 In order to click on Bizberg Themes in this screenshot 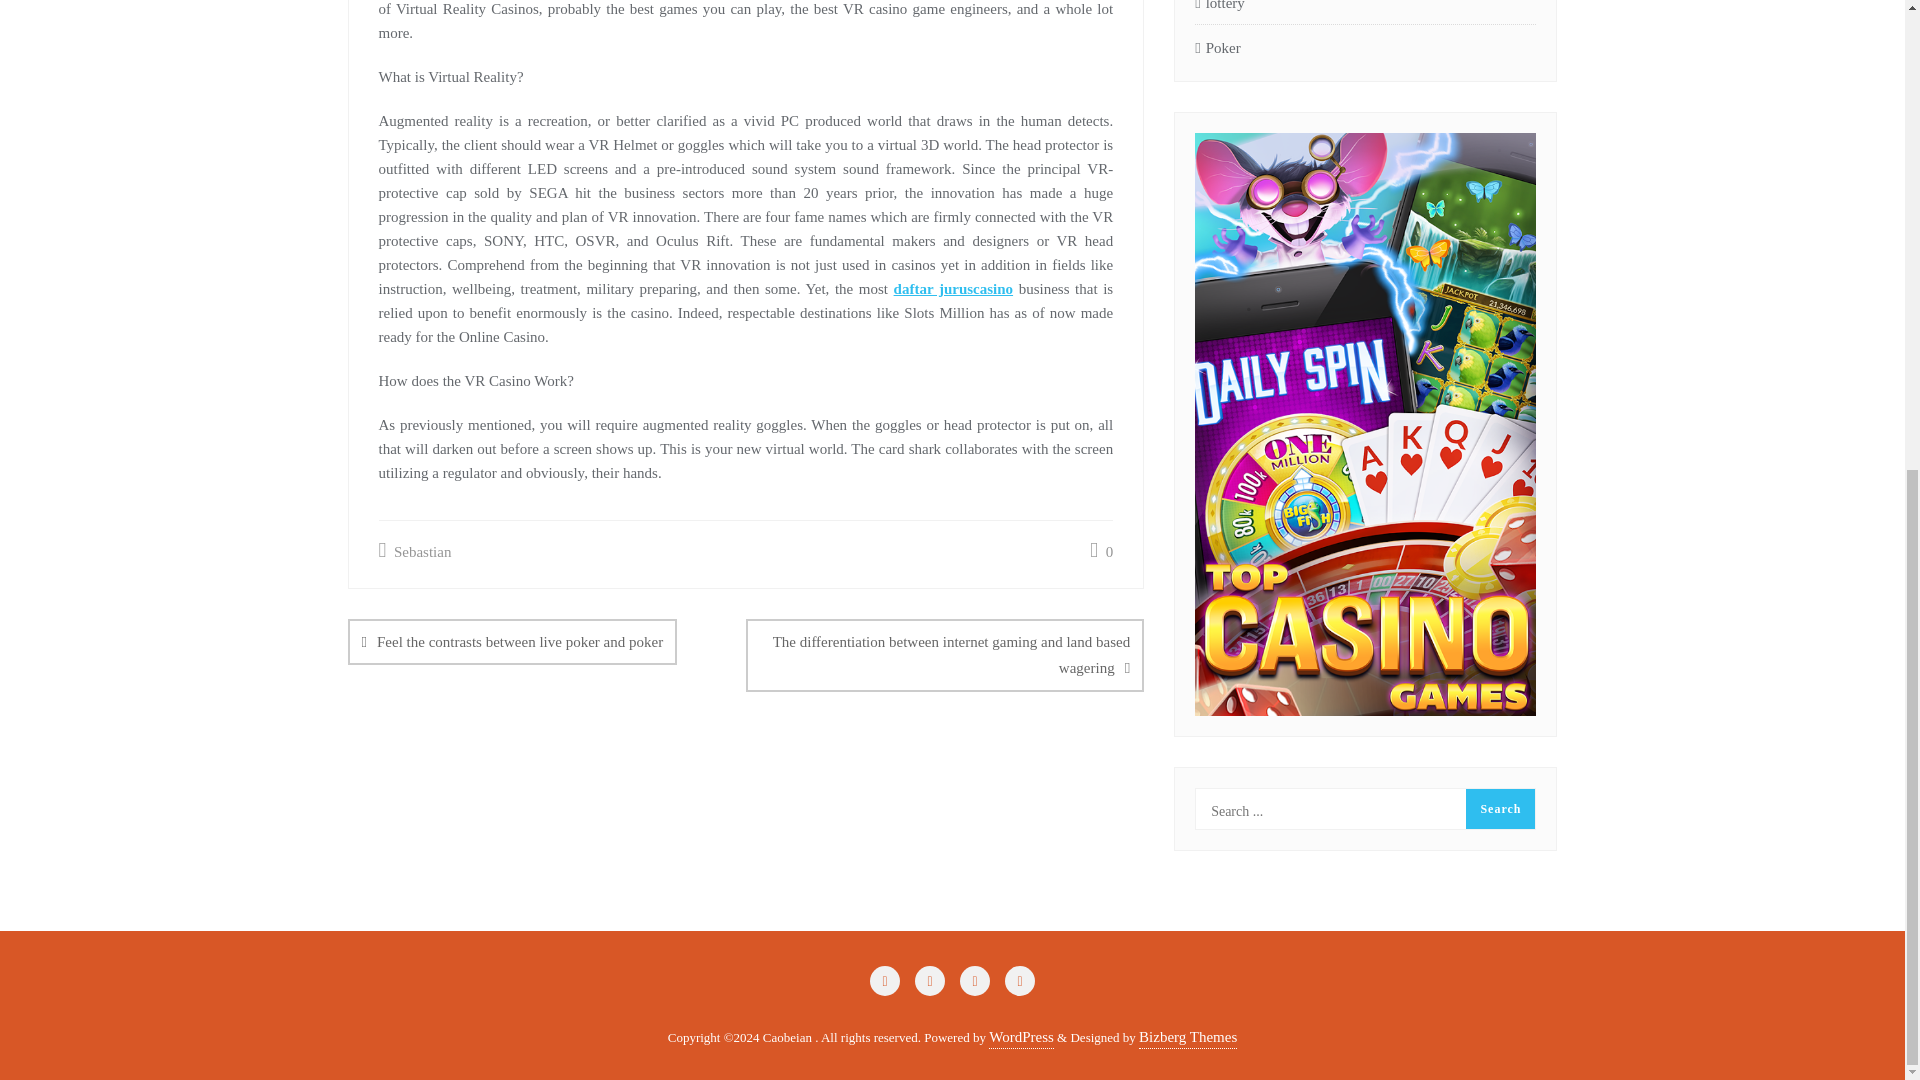, I will do `click(1187, 1037)`.